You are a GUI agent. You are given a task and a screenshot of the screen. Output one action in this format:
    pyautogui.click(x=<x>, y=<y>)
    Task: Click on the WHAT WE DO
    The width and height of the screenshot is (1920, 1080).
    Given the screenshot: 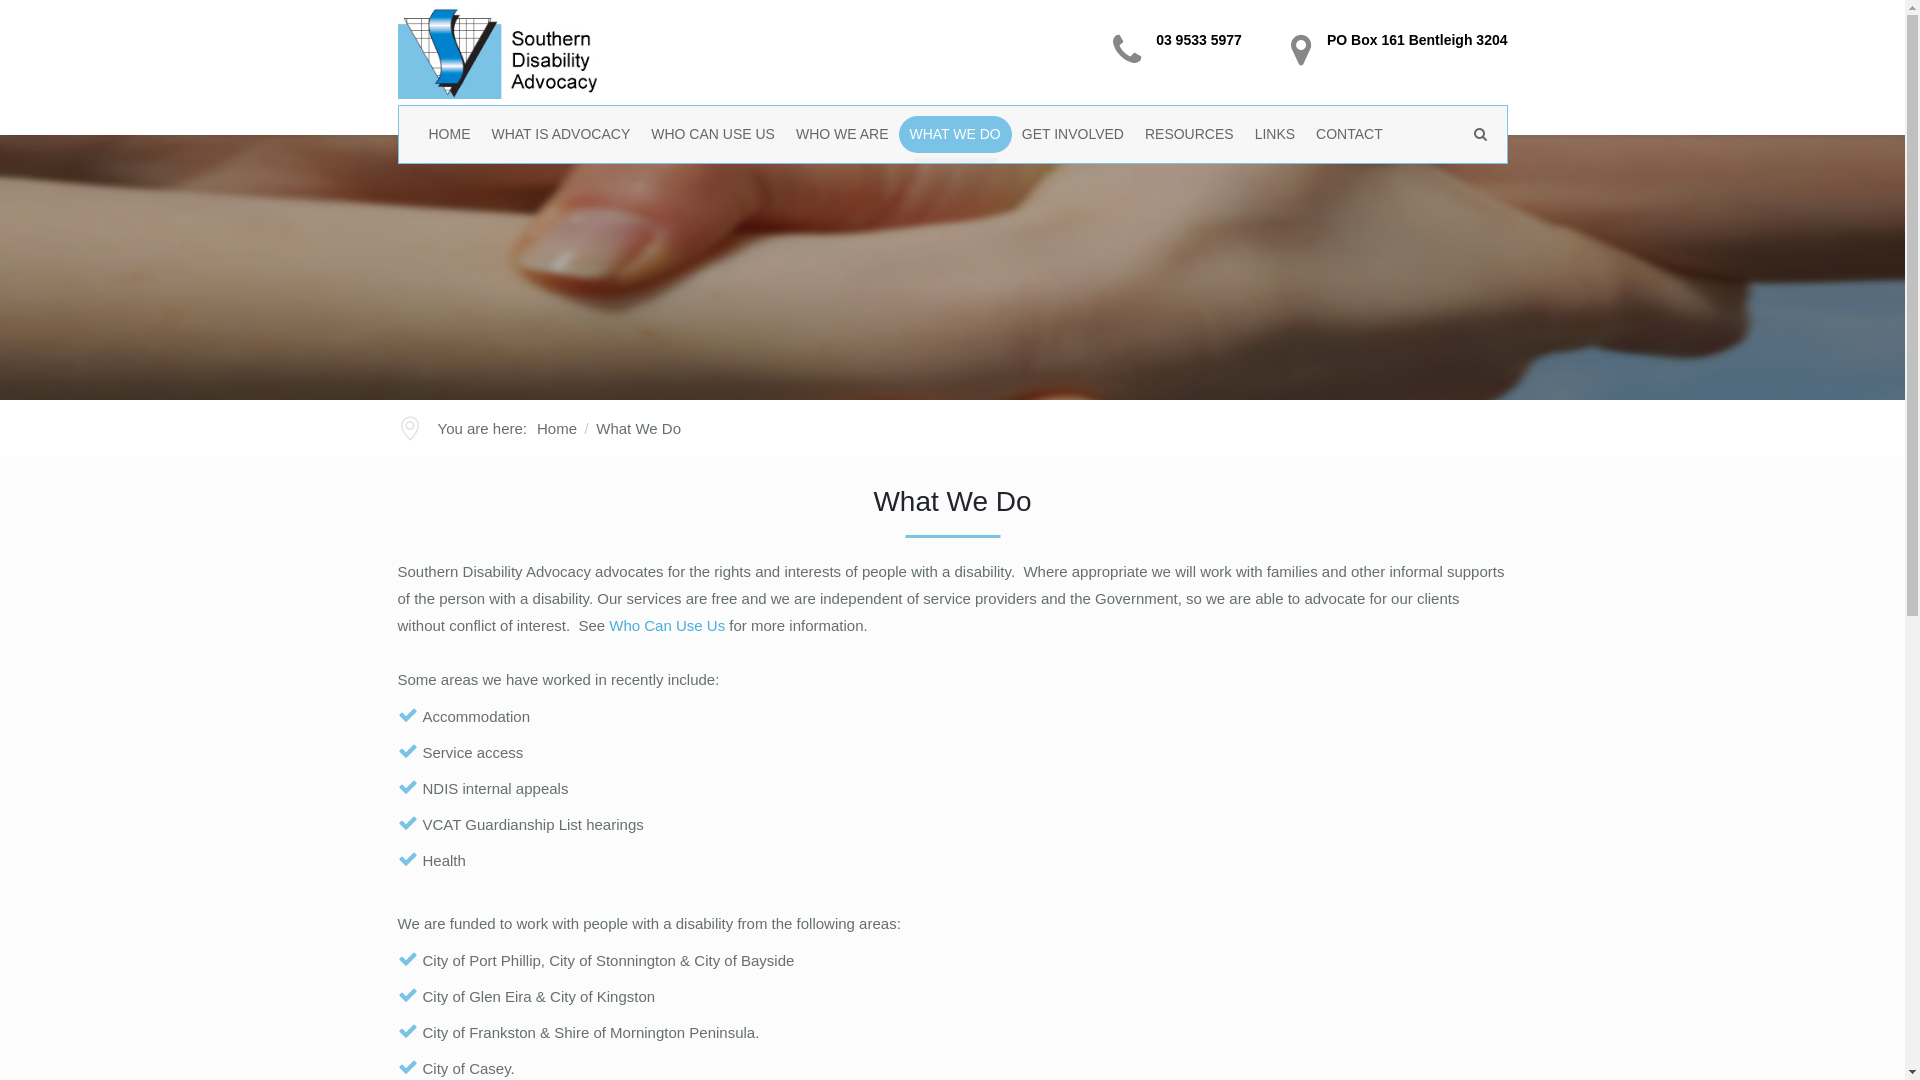 What is the action you would take?
    pyautogui.click(x=955, y=134)
    